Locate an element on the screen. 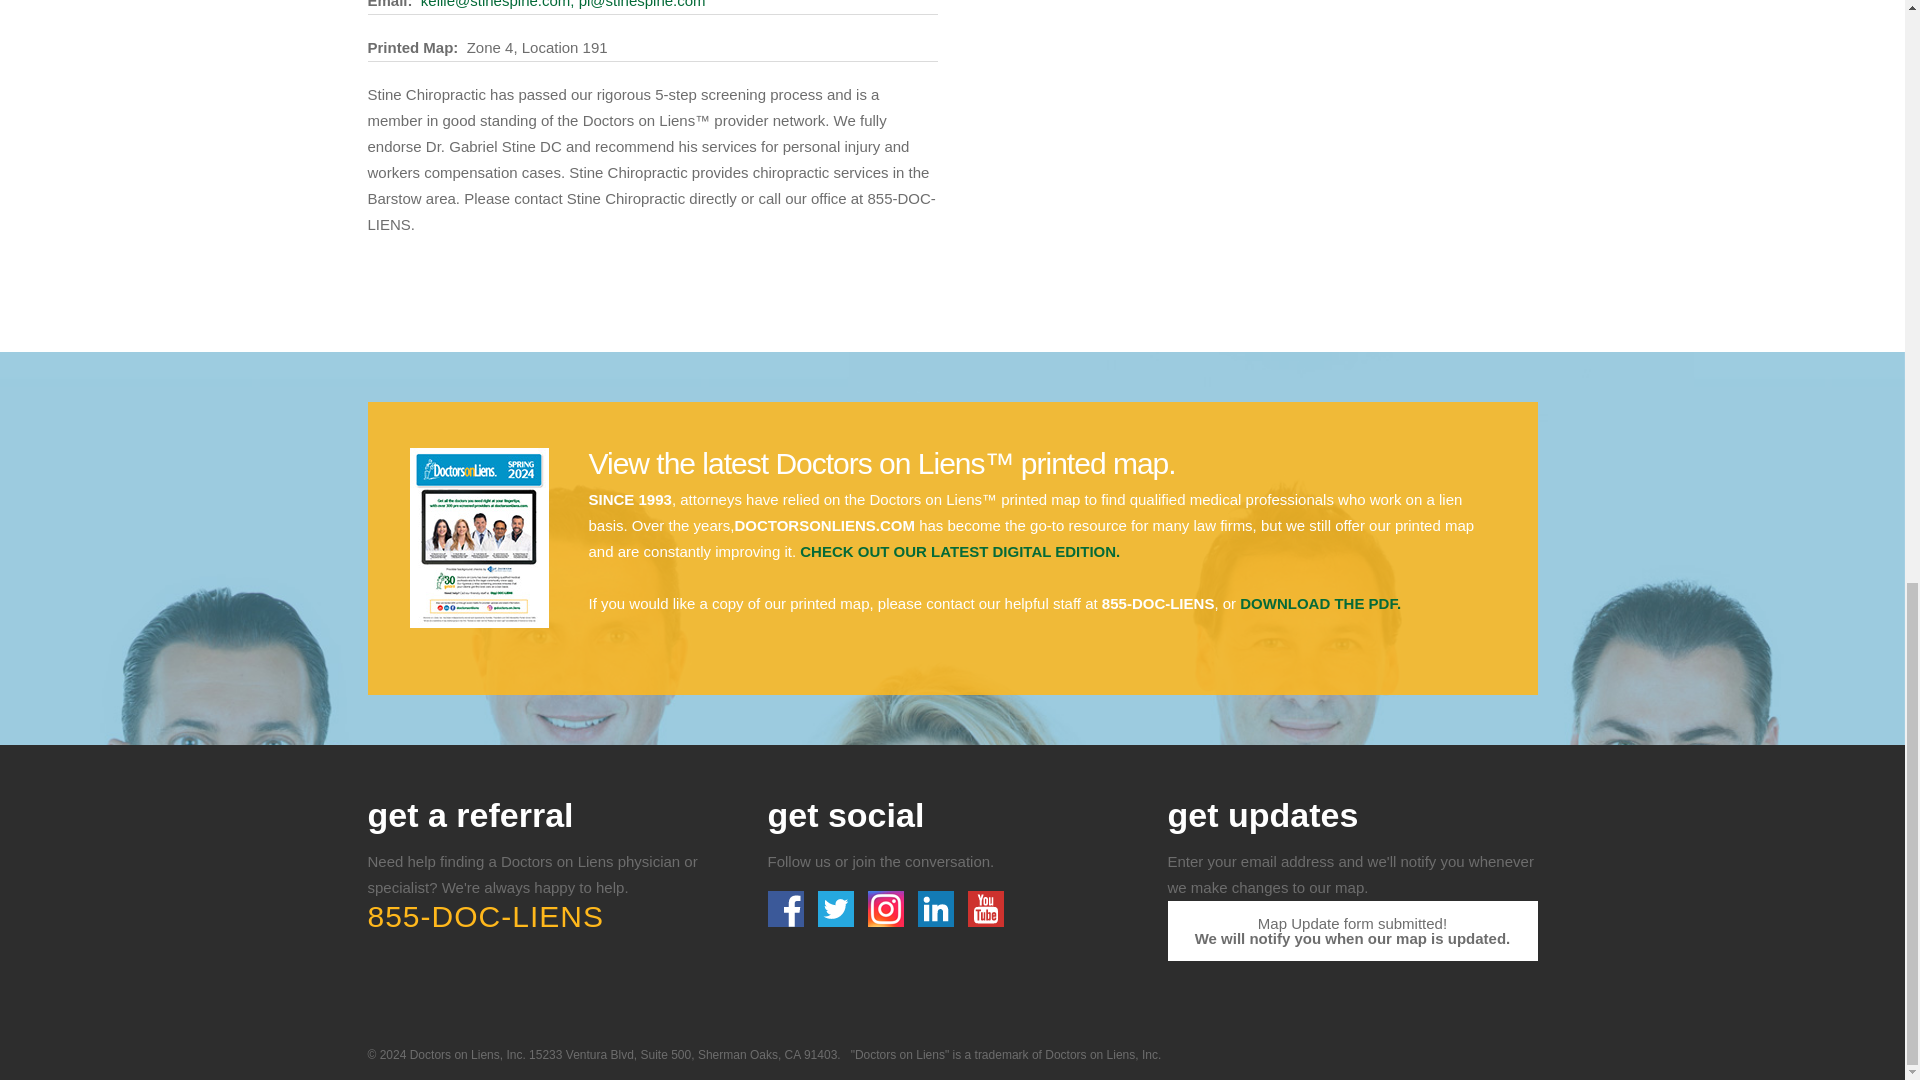 This screenshot has height=1080, width=1920. Twitter is located at coordinates (840, 882).